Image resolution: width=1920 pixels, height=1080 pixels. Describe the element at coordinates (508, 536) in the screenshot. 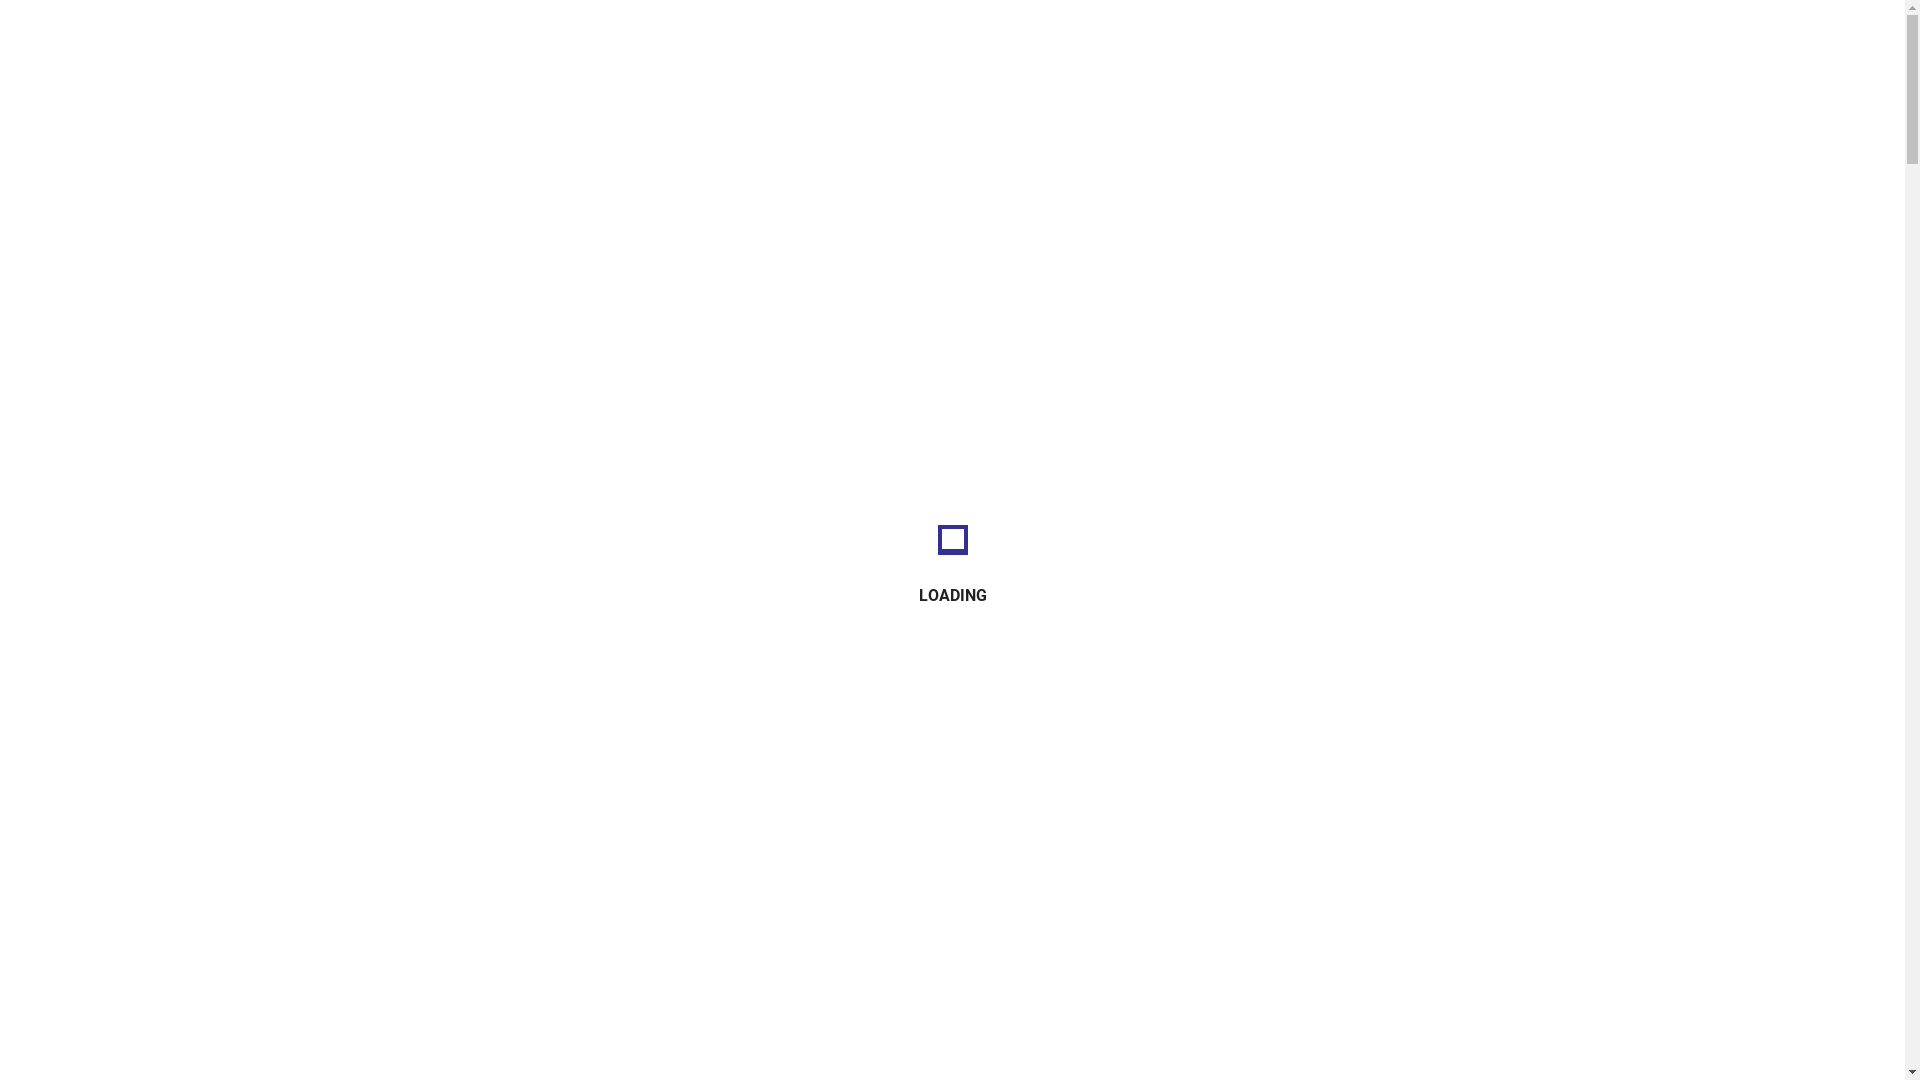

I see `Credit card or other payment details` at that location.